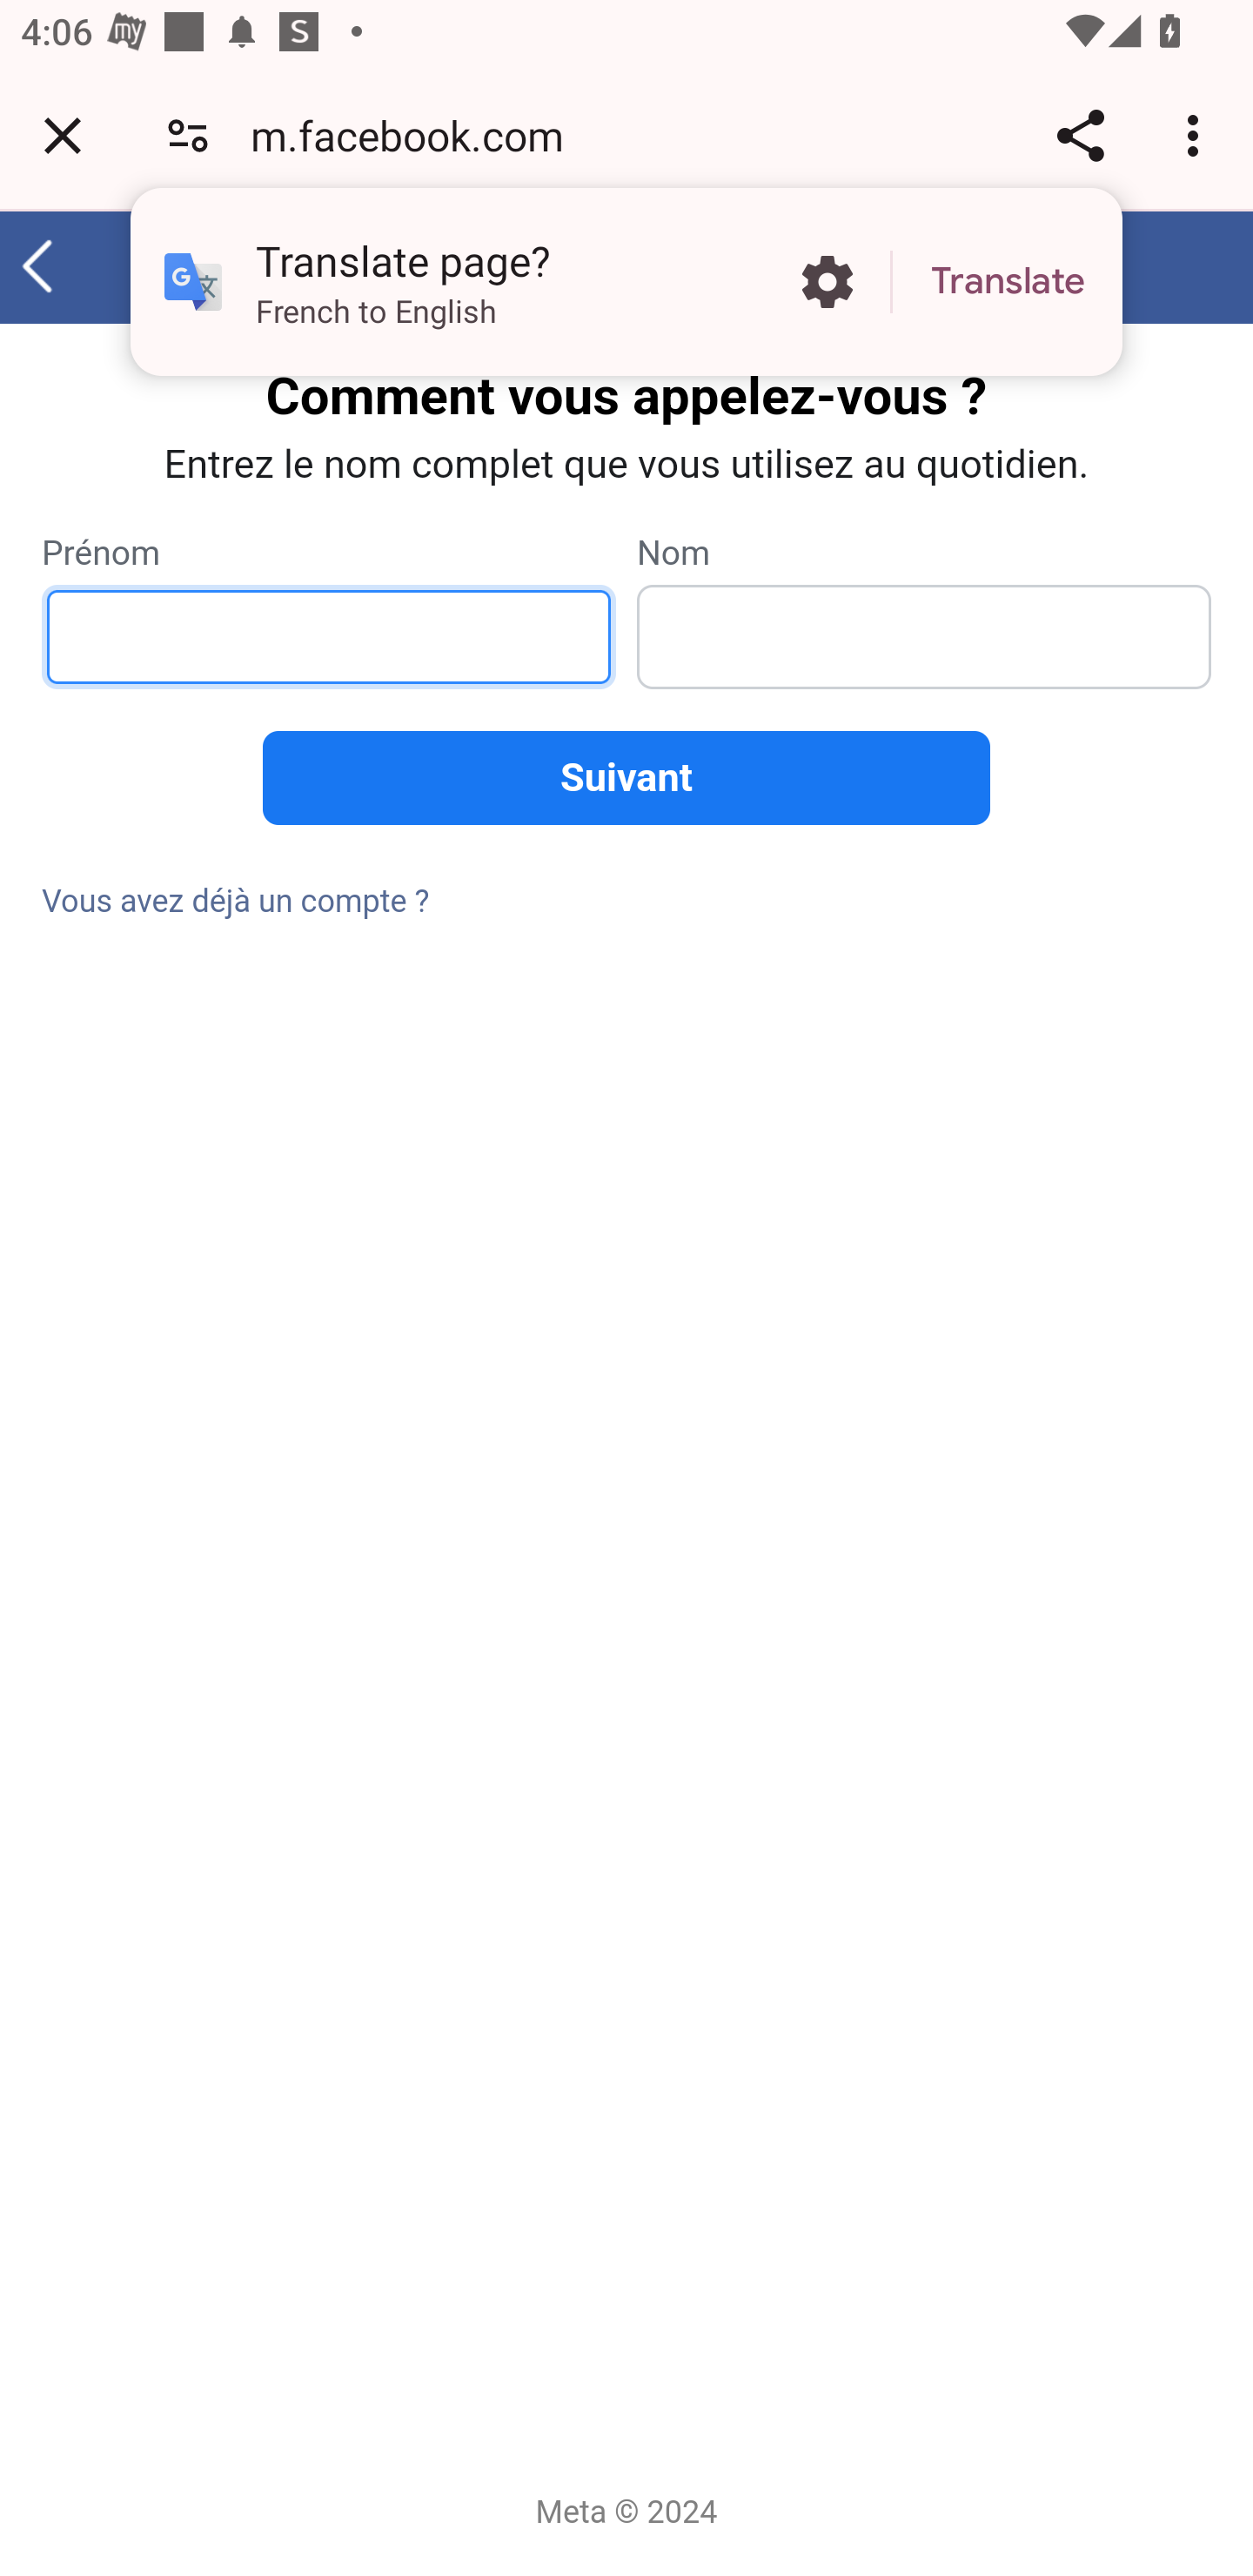 The width and height of the screenshot is (1253, 2576). I want to click on m.facebook.com, so click(418, 134).